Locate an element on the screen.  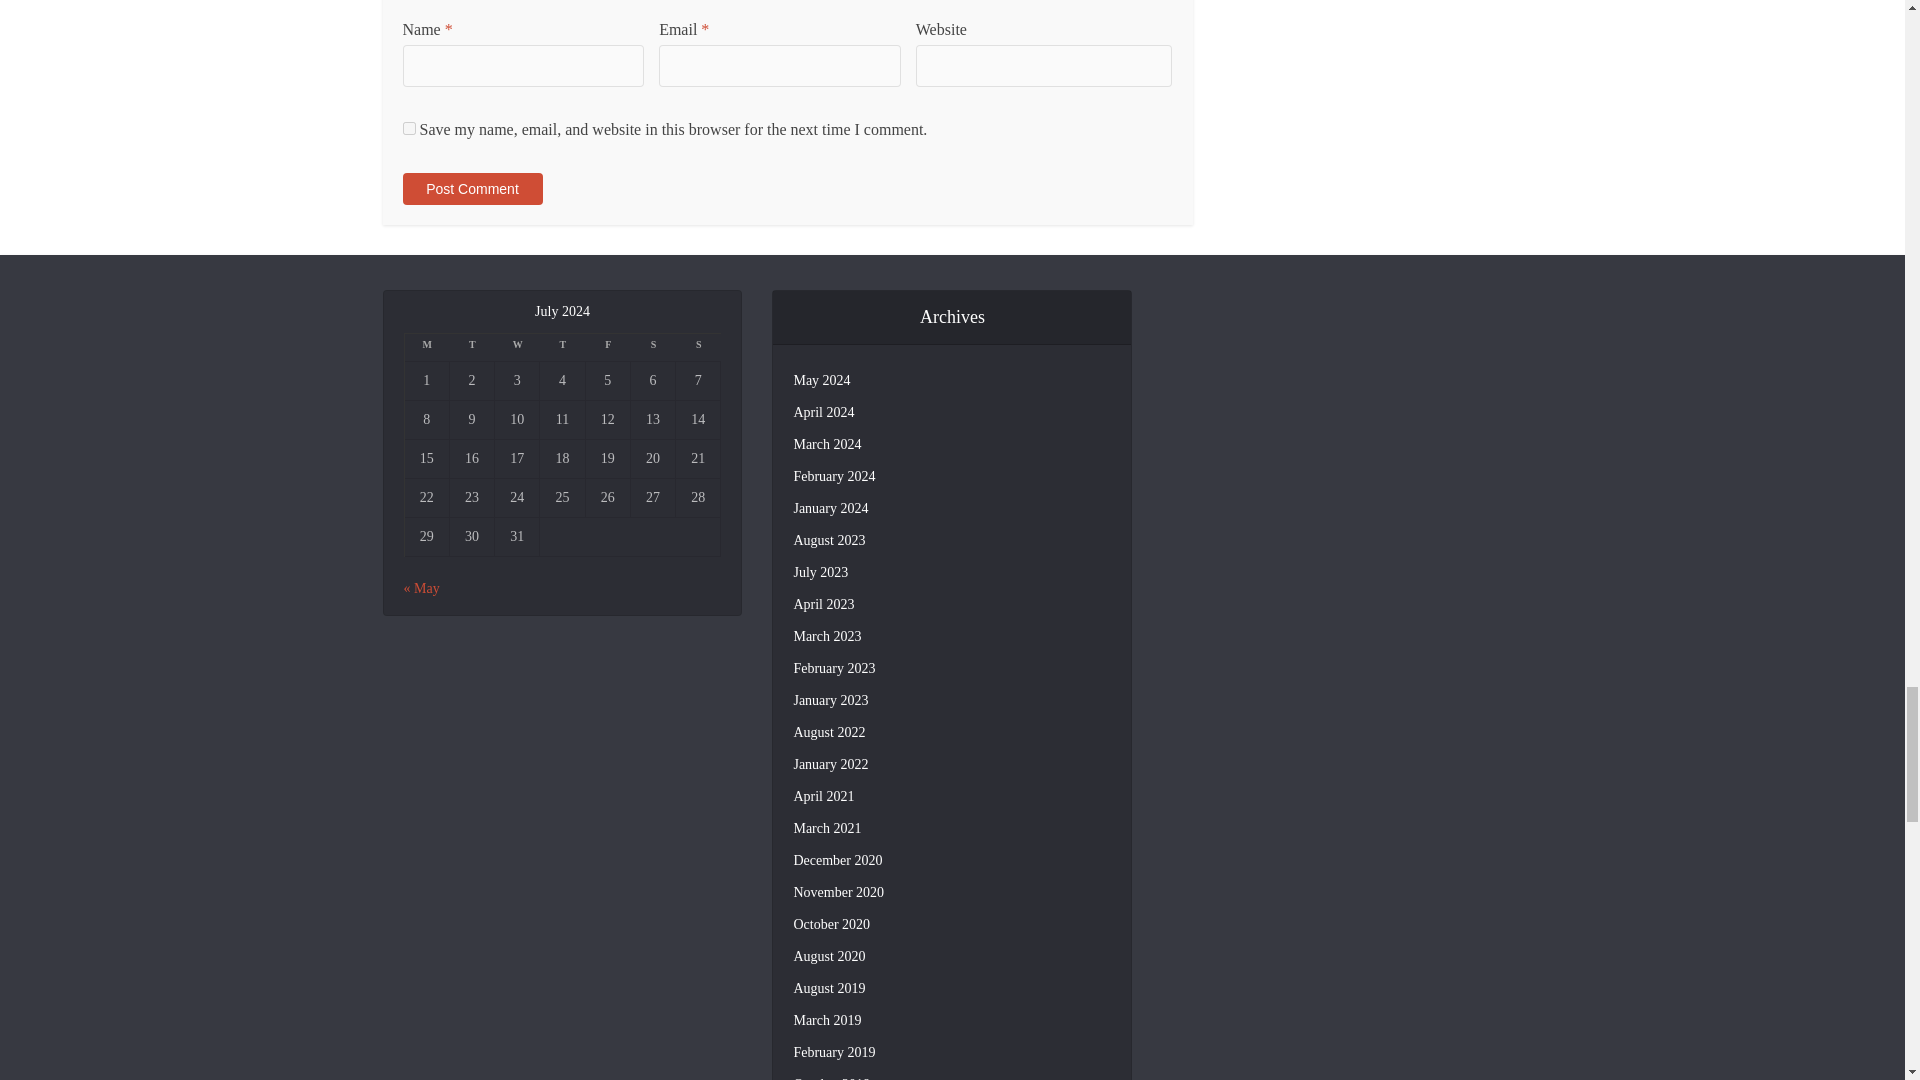
yes is located at coordinates (408, 128).